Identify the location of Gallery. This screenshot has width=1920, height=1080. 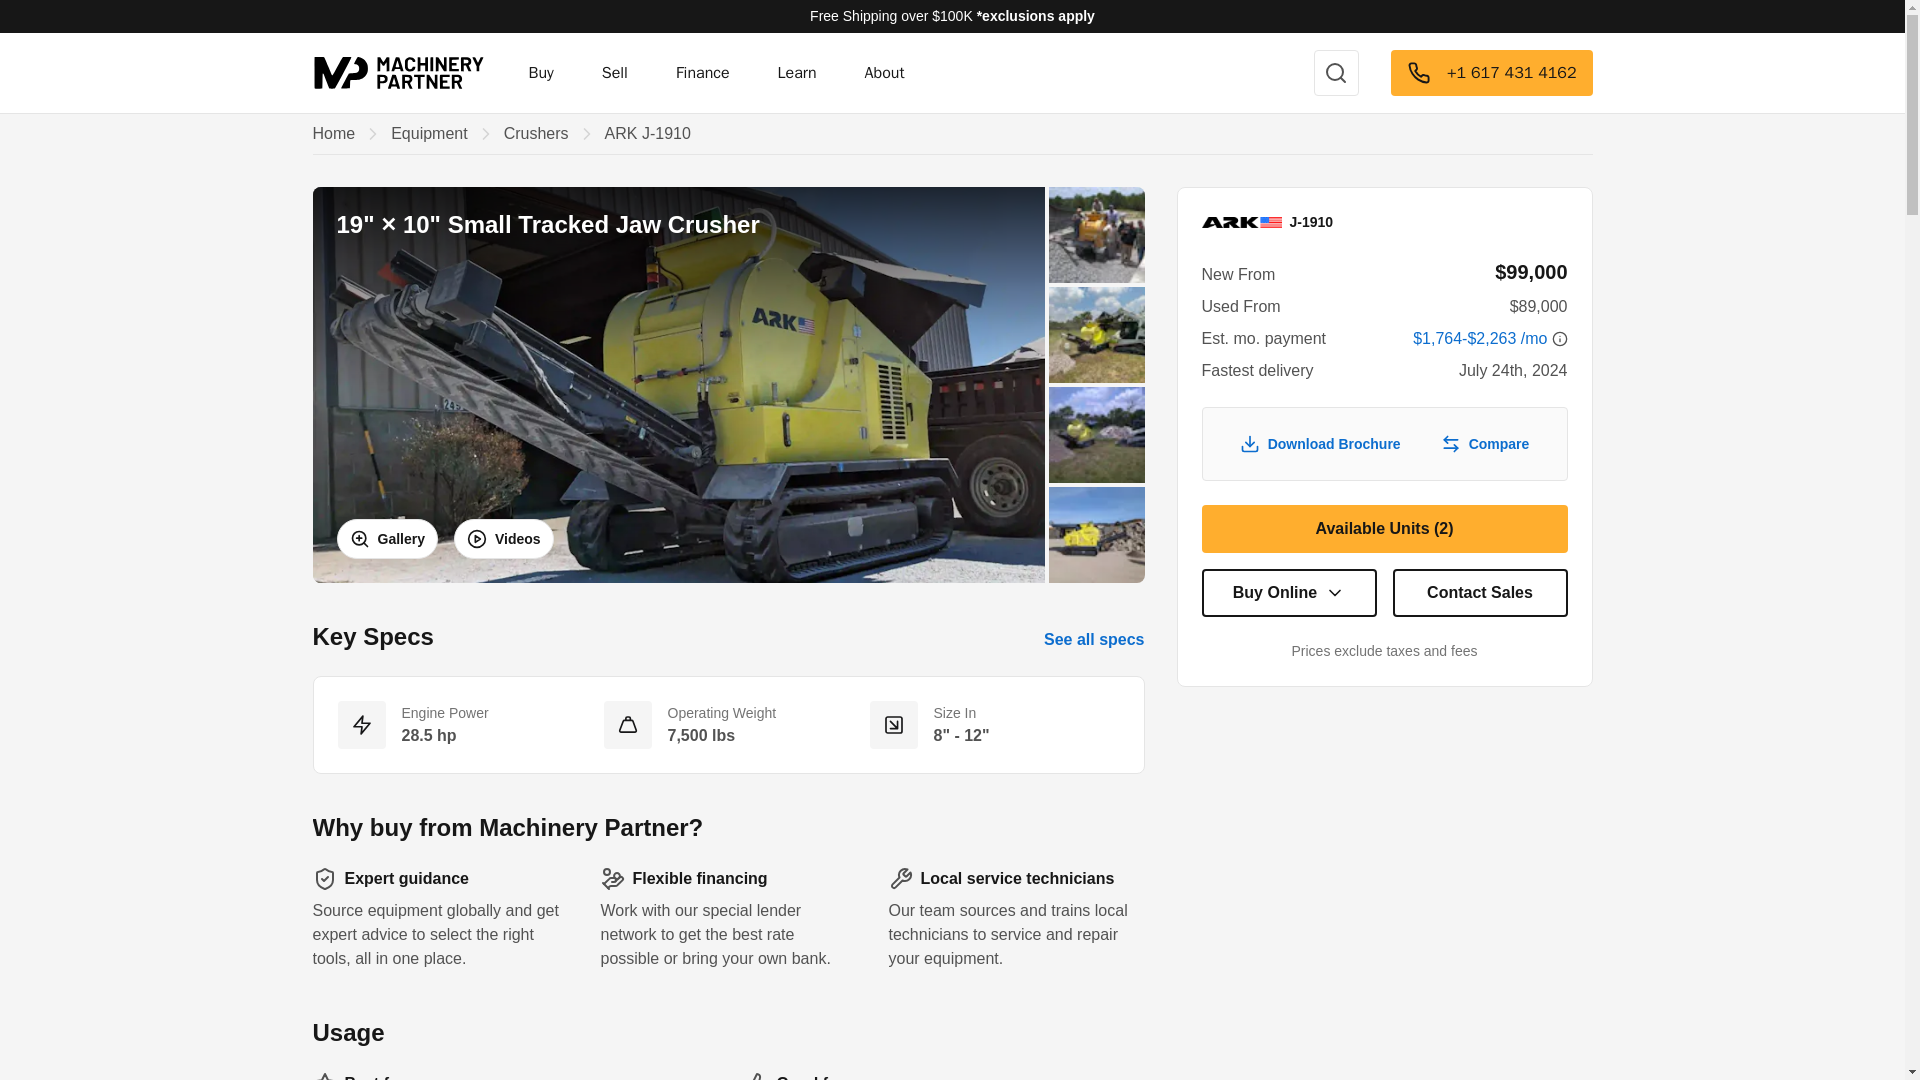
(386, 539).